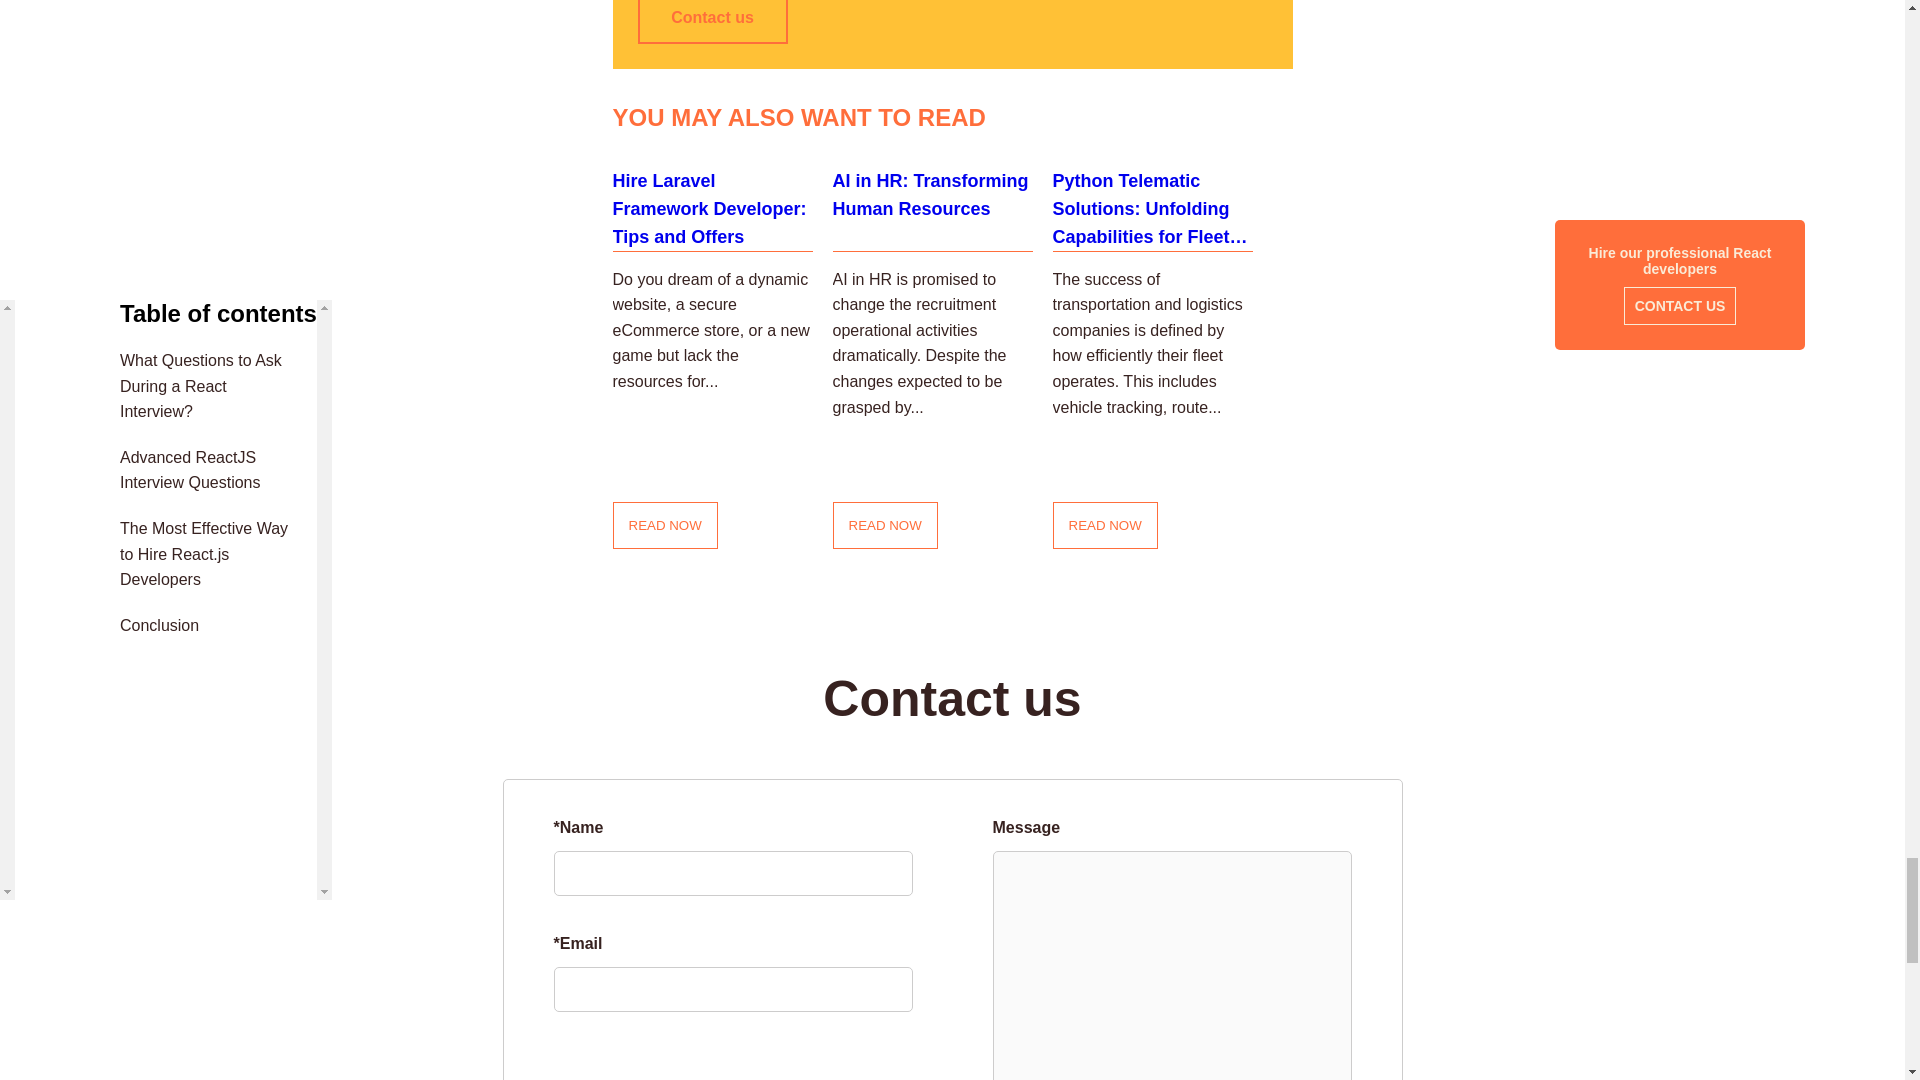 The height and width of the screenshot is (1080, 1920). I want to click on READ NOW, so click(664, 525).